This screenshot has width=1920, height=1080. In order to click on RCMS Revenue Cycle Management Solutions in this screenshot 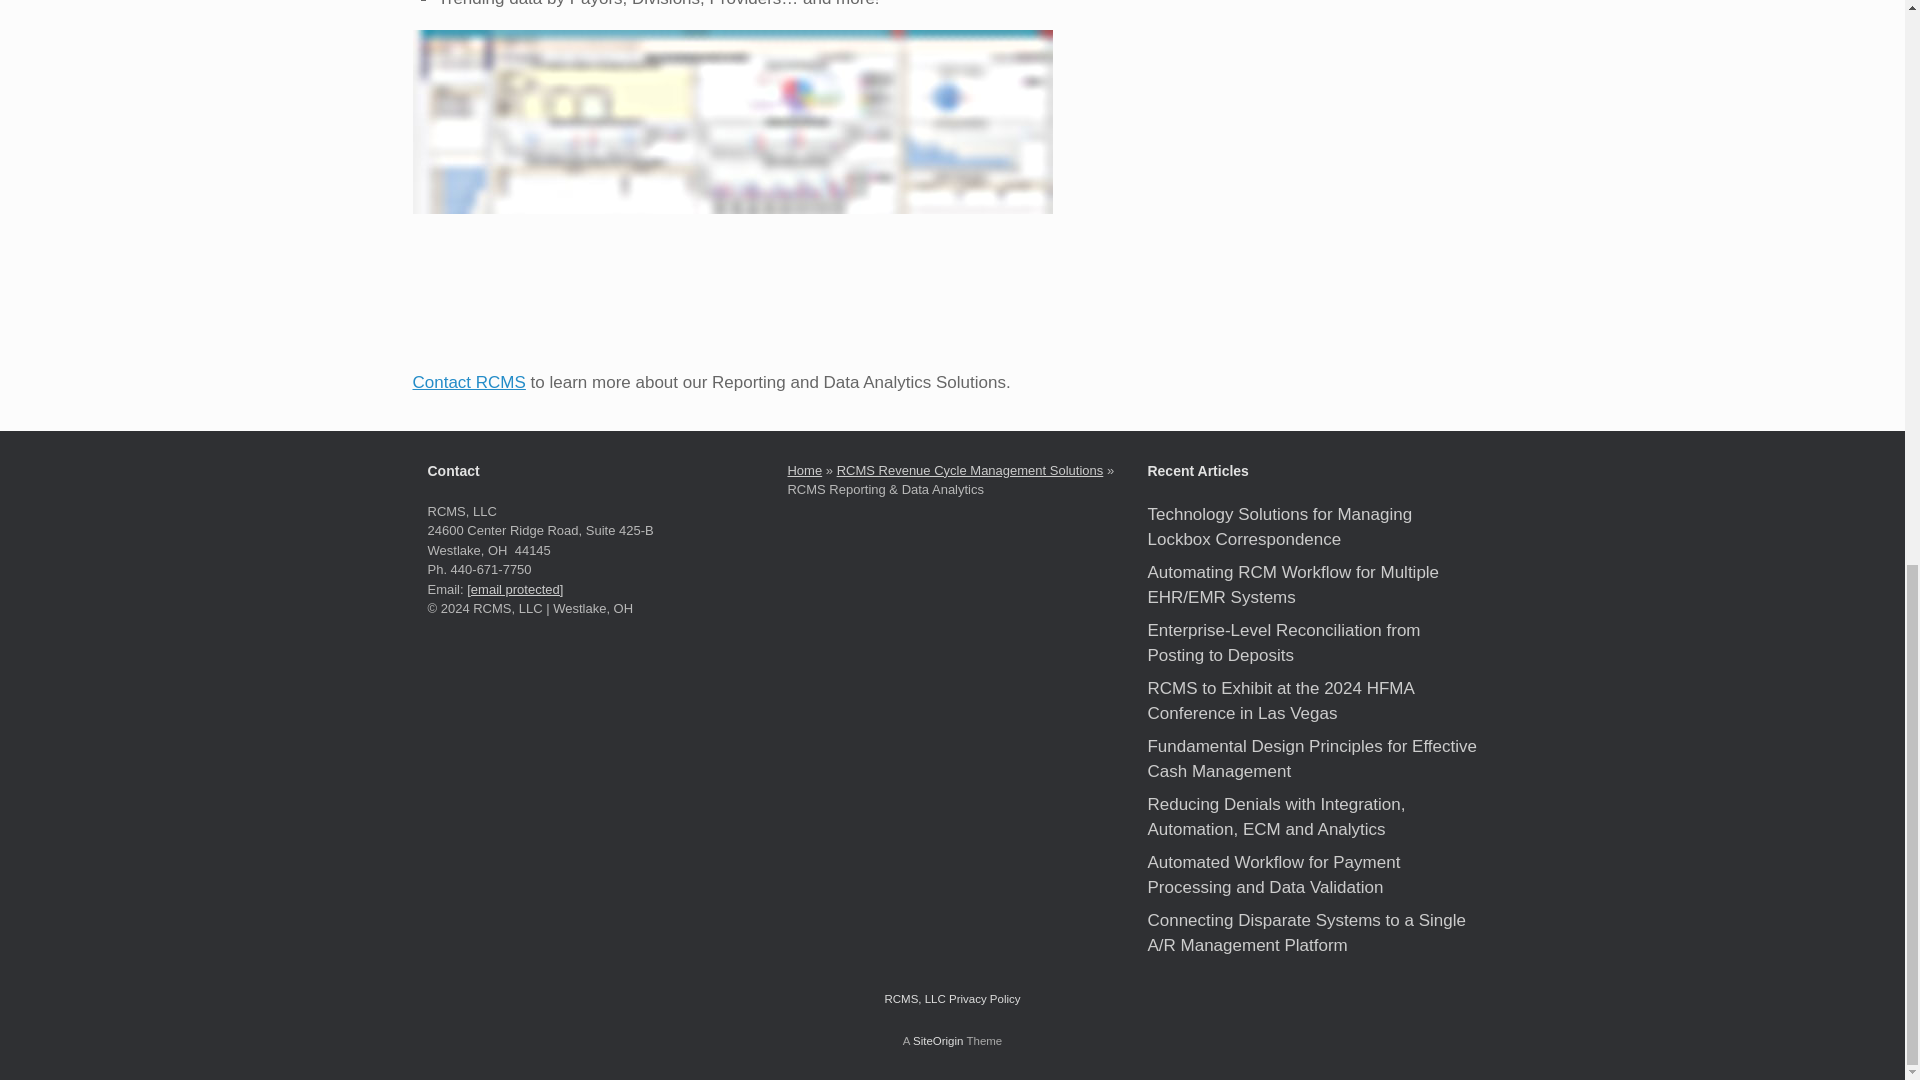, I will do `click(970, 470)`.